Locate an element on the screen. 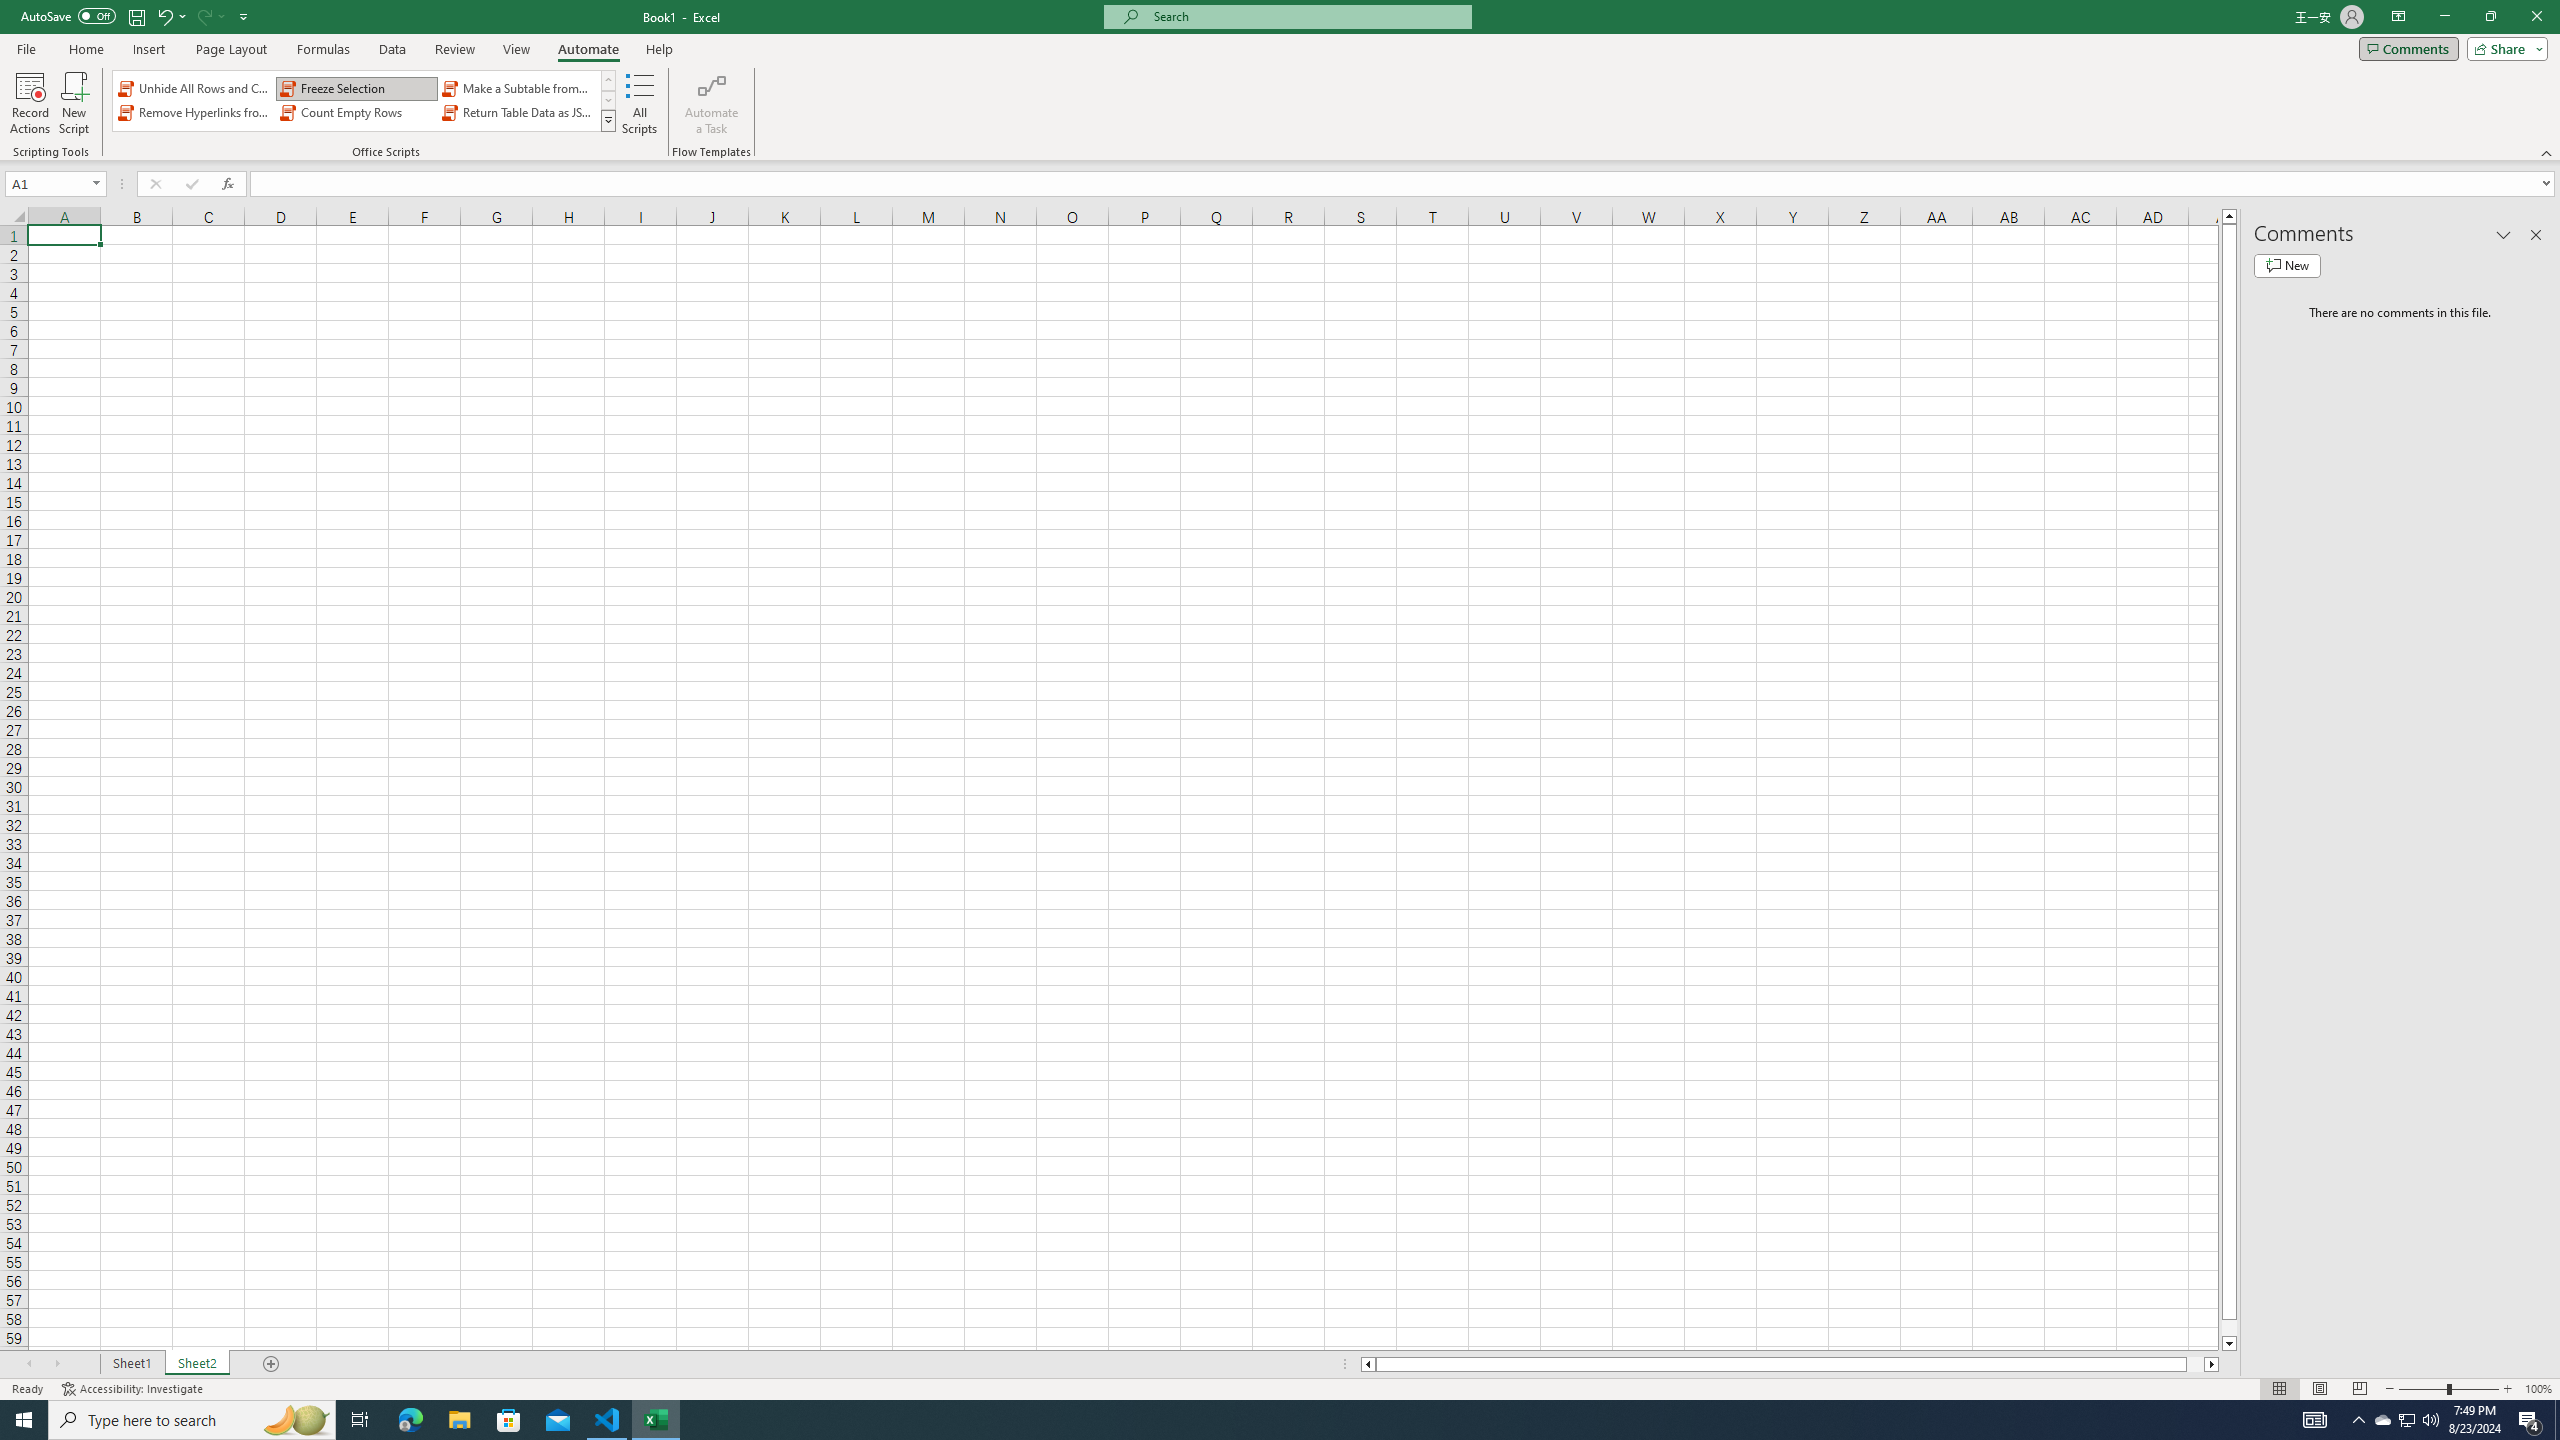 Image resolution: width=2560 pixels, height=1440 pixels. Task Pane Options is located at coordinates (2503, 235).